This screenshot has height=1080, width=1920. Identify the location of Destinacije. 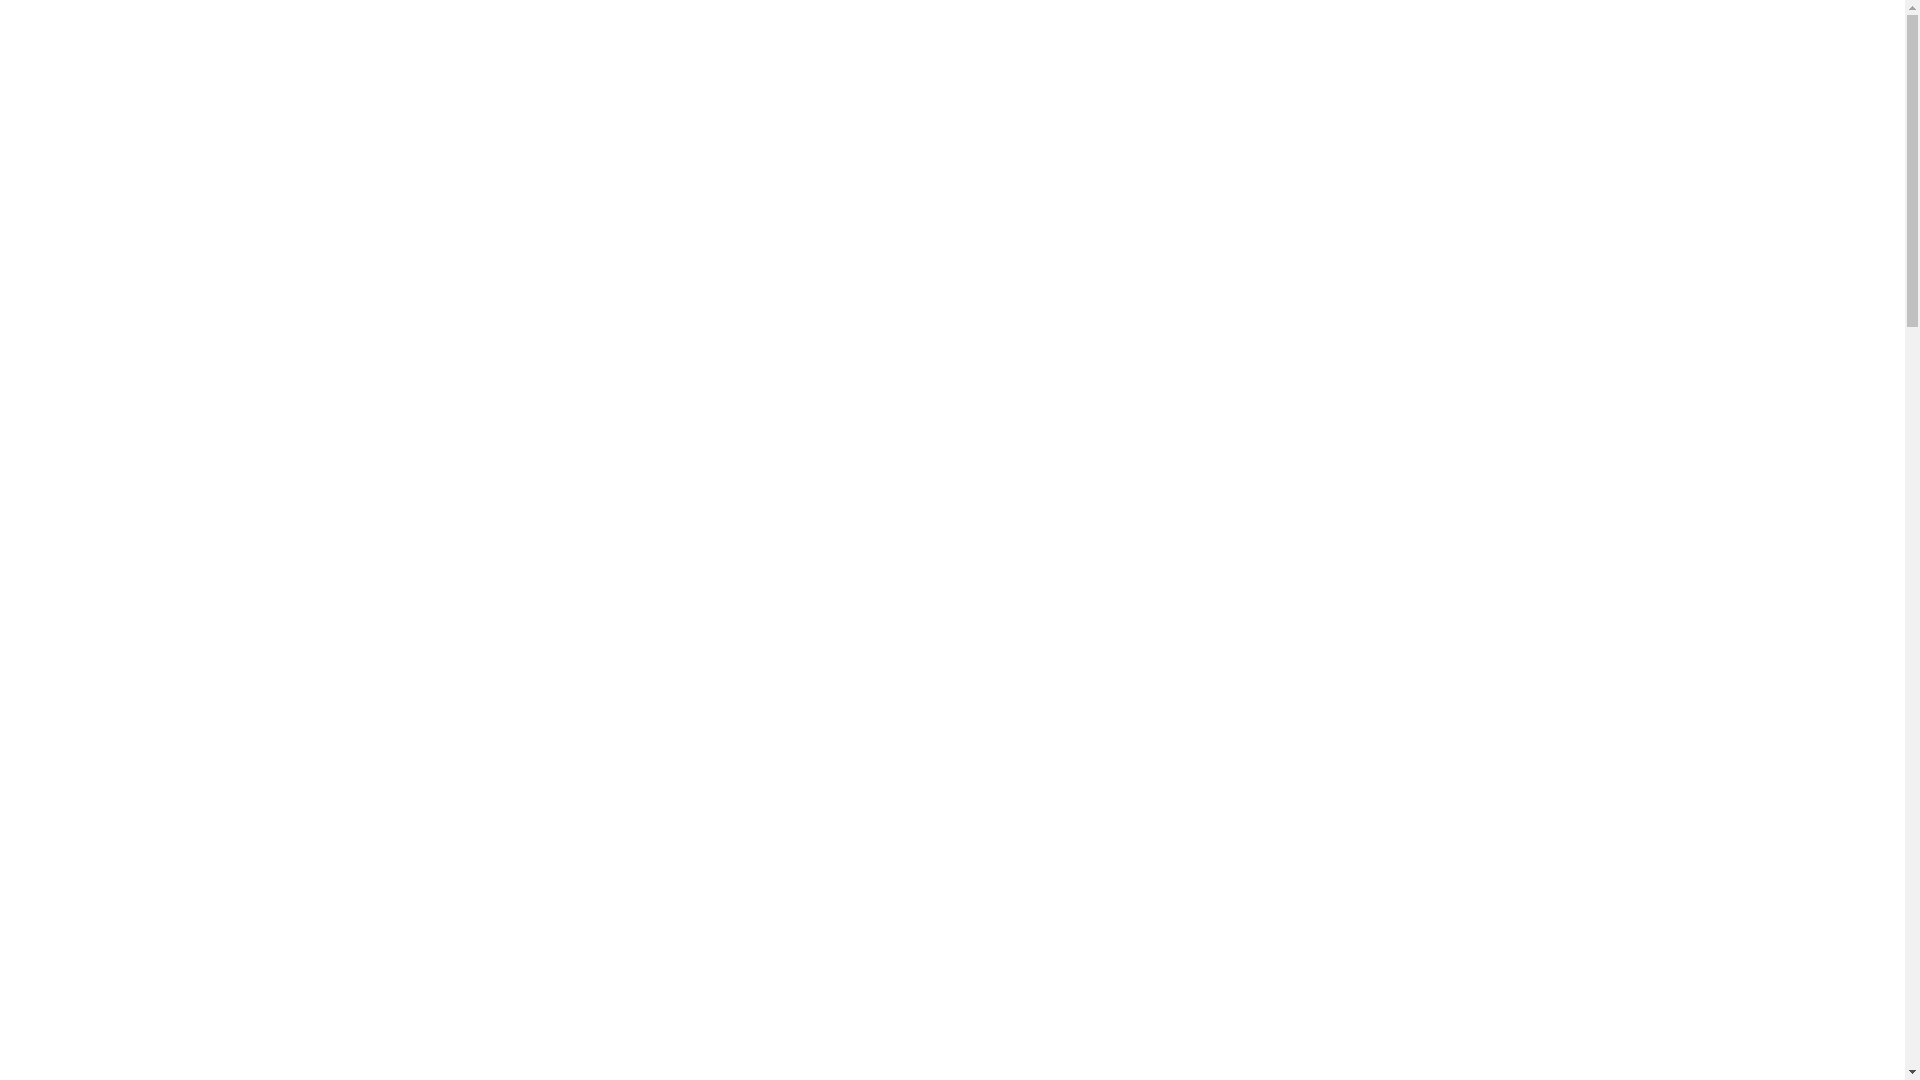
(972, 132).